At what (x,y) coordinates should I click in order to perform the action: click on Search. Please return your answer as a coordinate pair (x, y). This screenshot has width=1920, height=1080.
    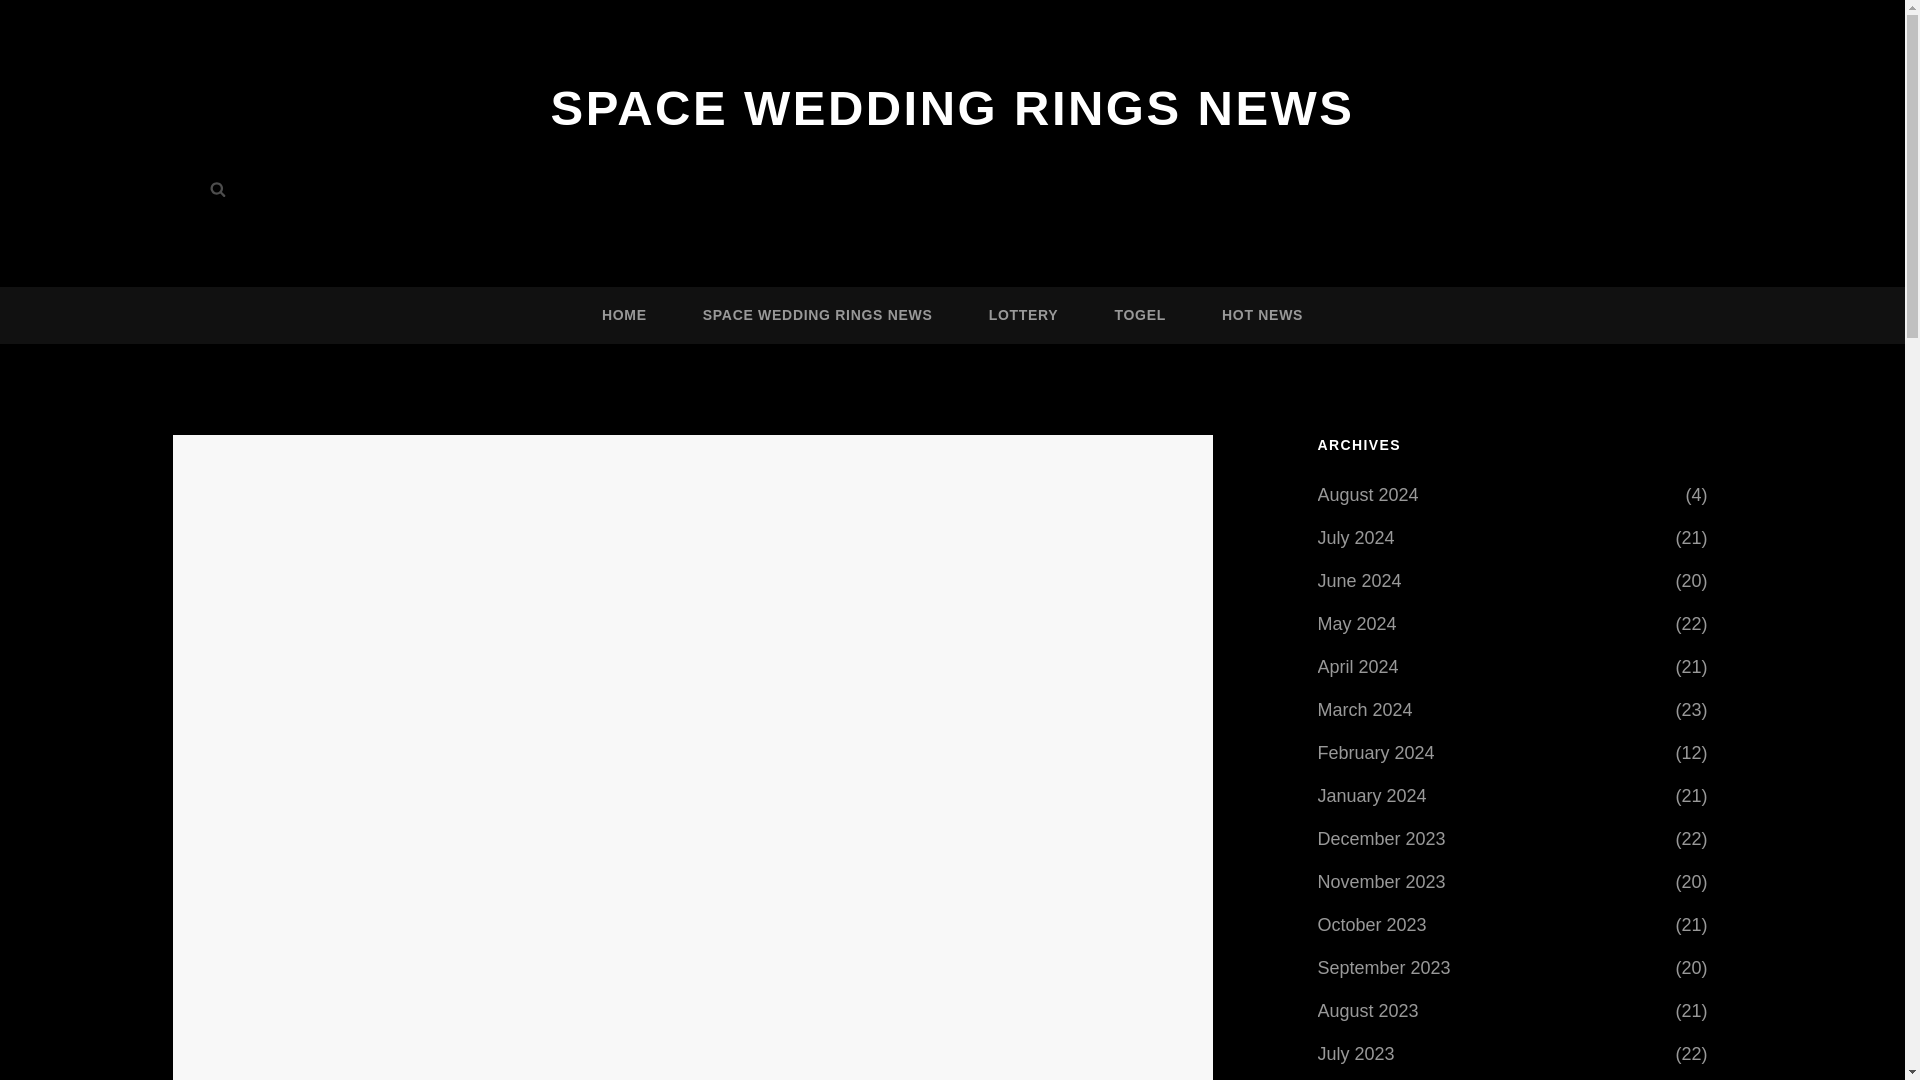
    Looking at the image, I should click on (218, 188).